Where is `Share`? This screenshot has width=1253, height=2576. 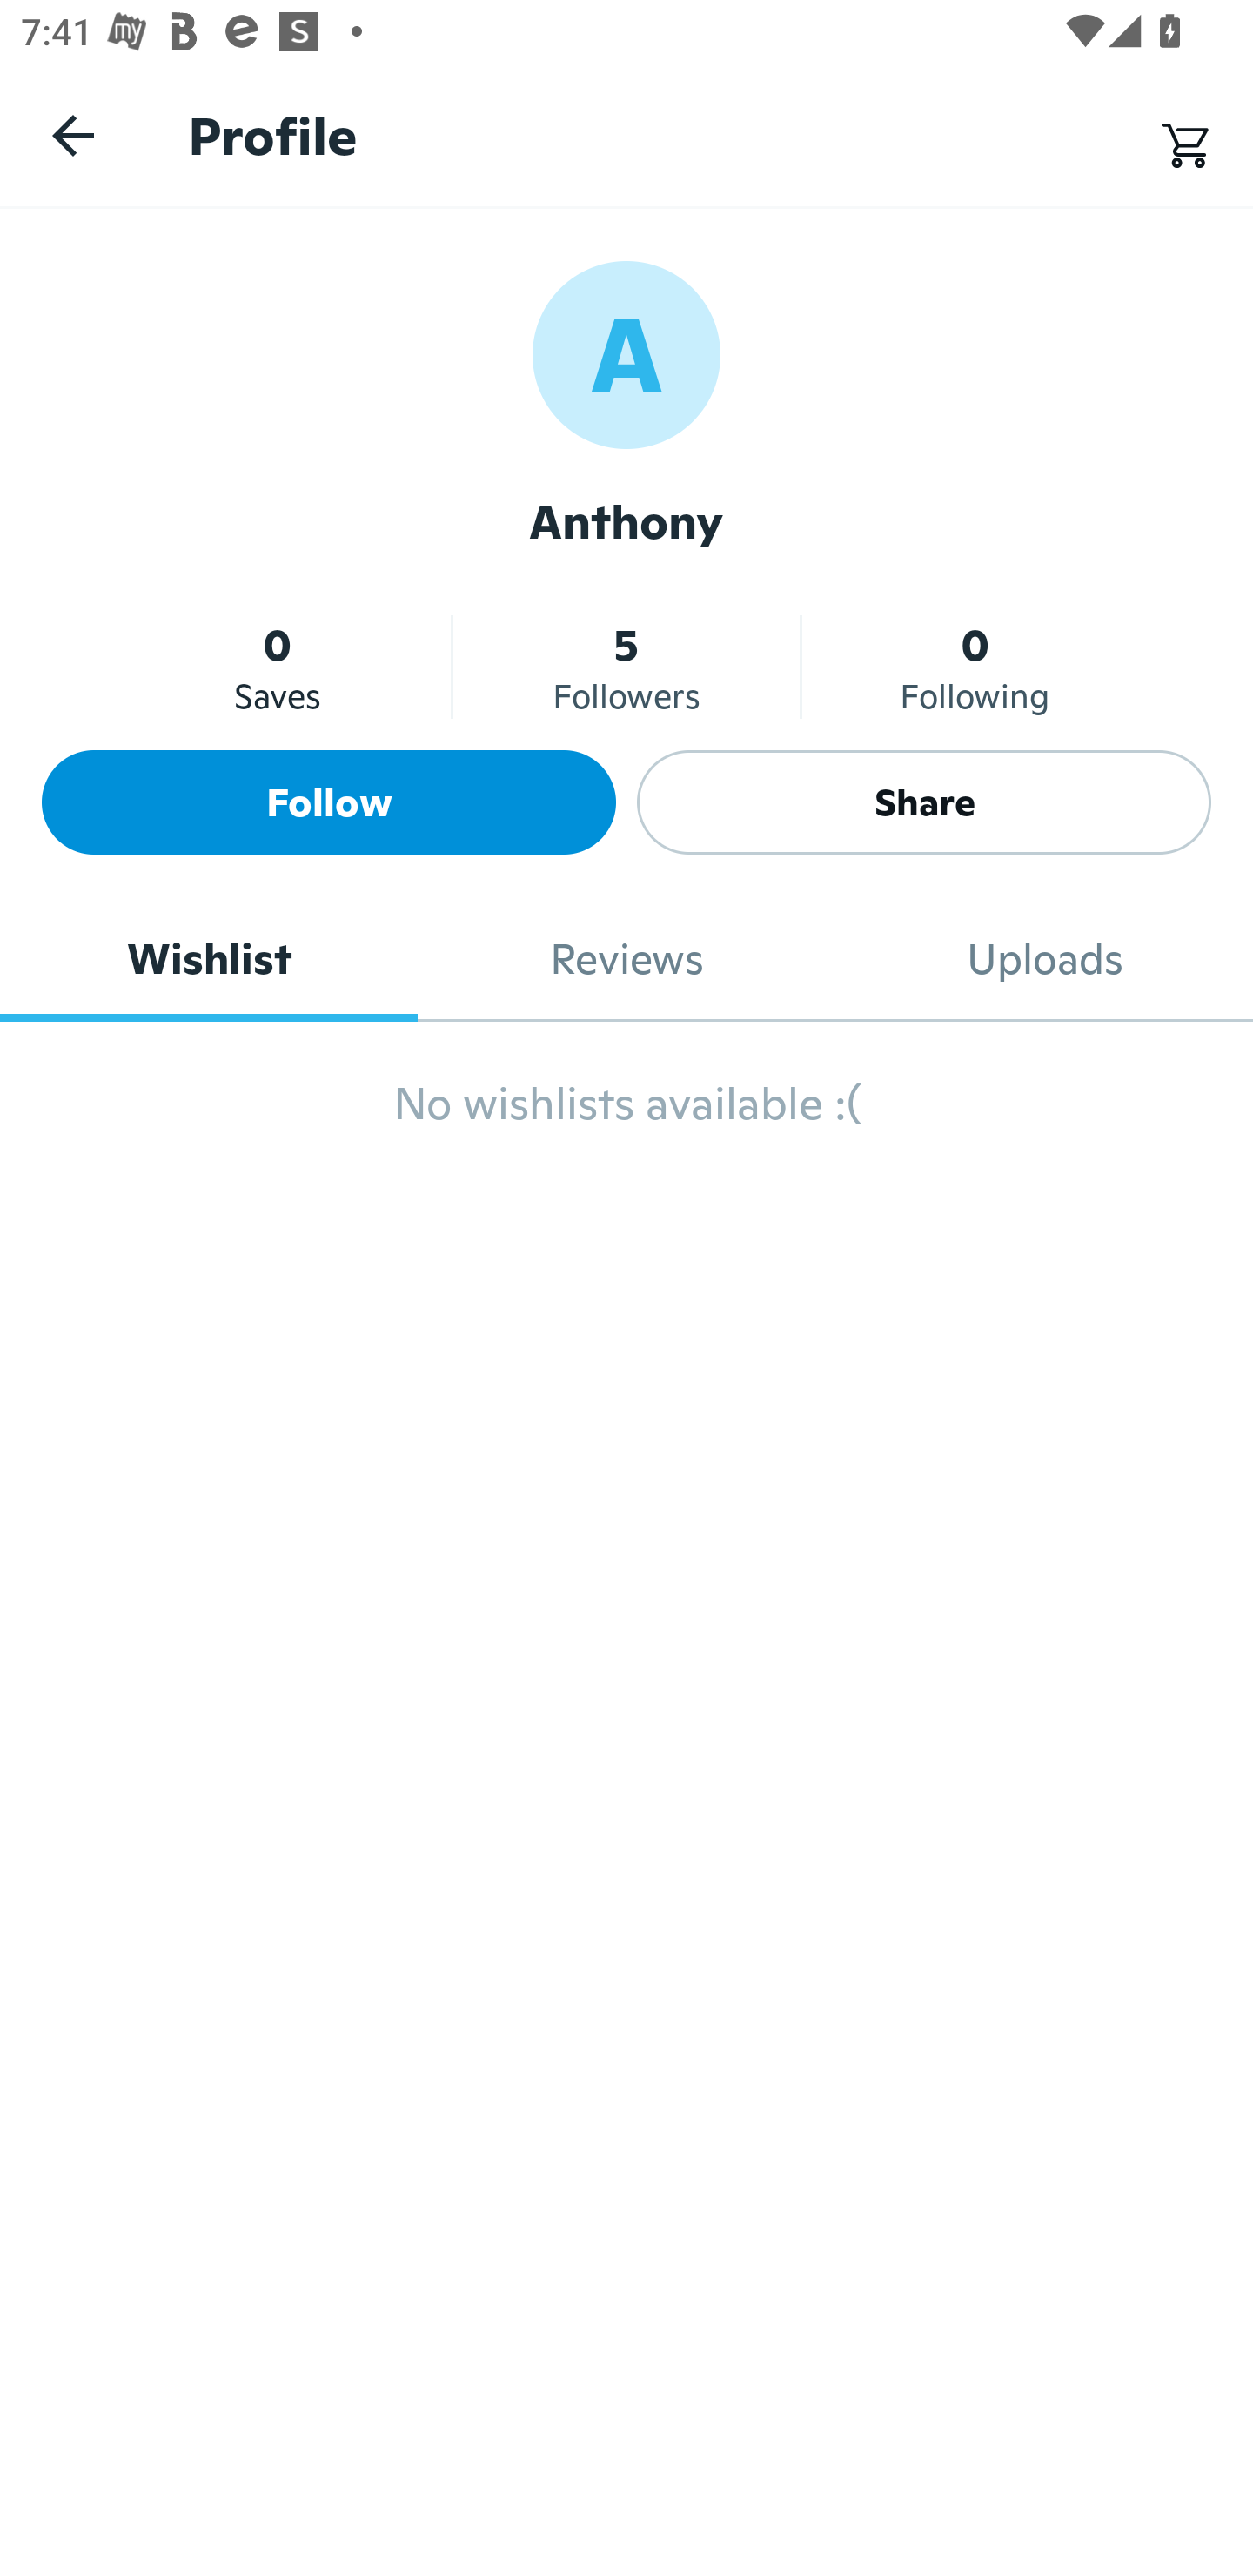
Share is located at coordinates (924, 802).